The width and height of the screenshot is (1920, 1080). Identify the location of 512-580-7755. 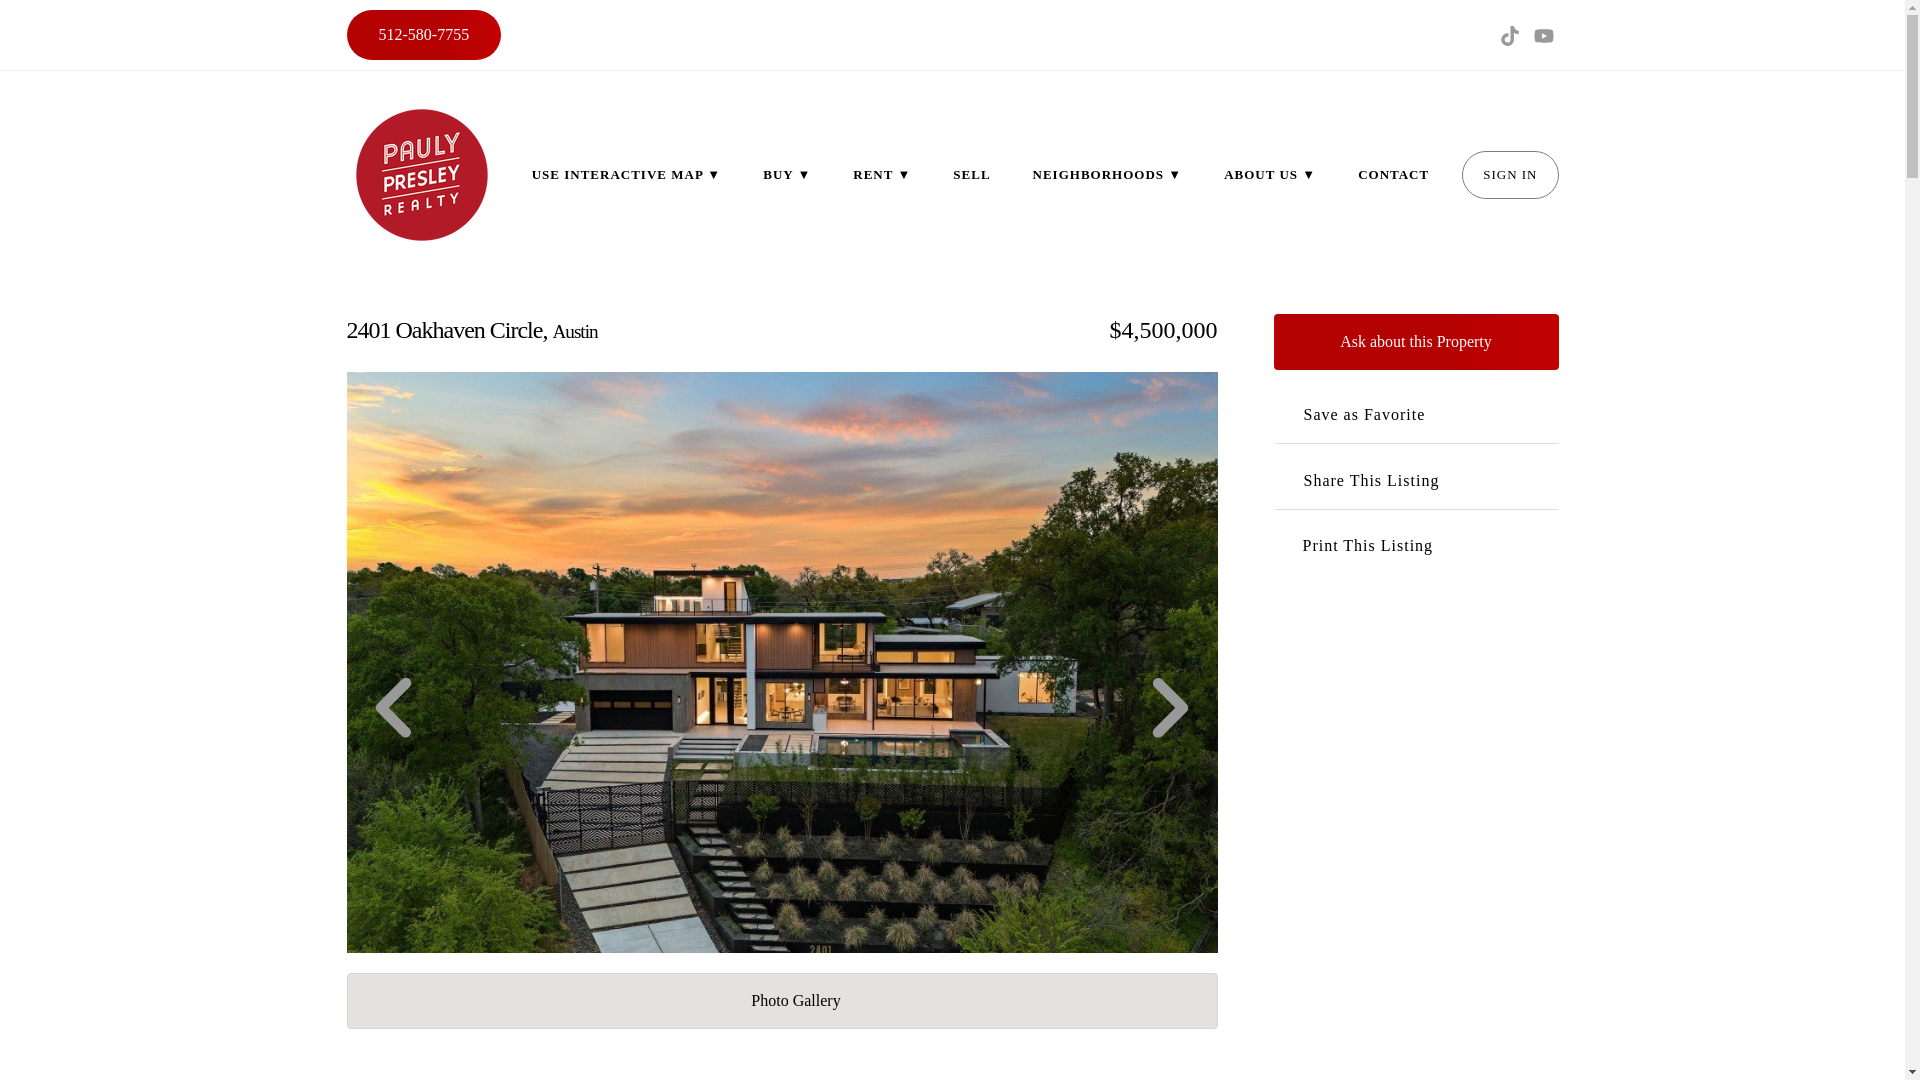
(423, 34).